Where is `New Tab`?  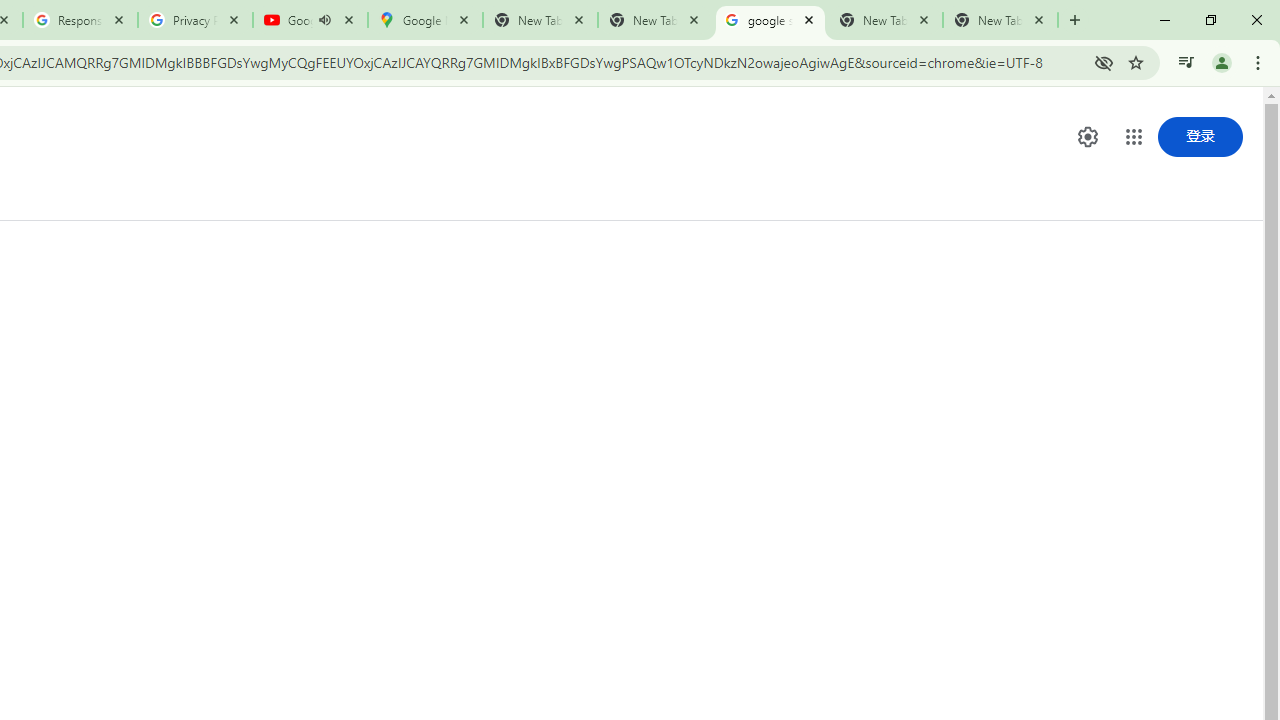 New Tab is located at coordinates (1000, 20).